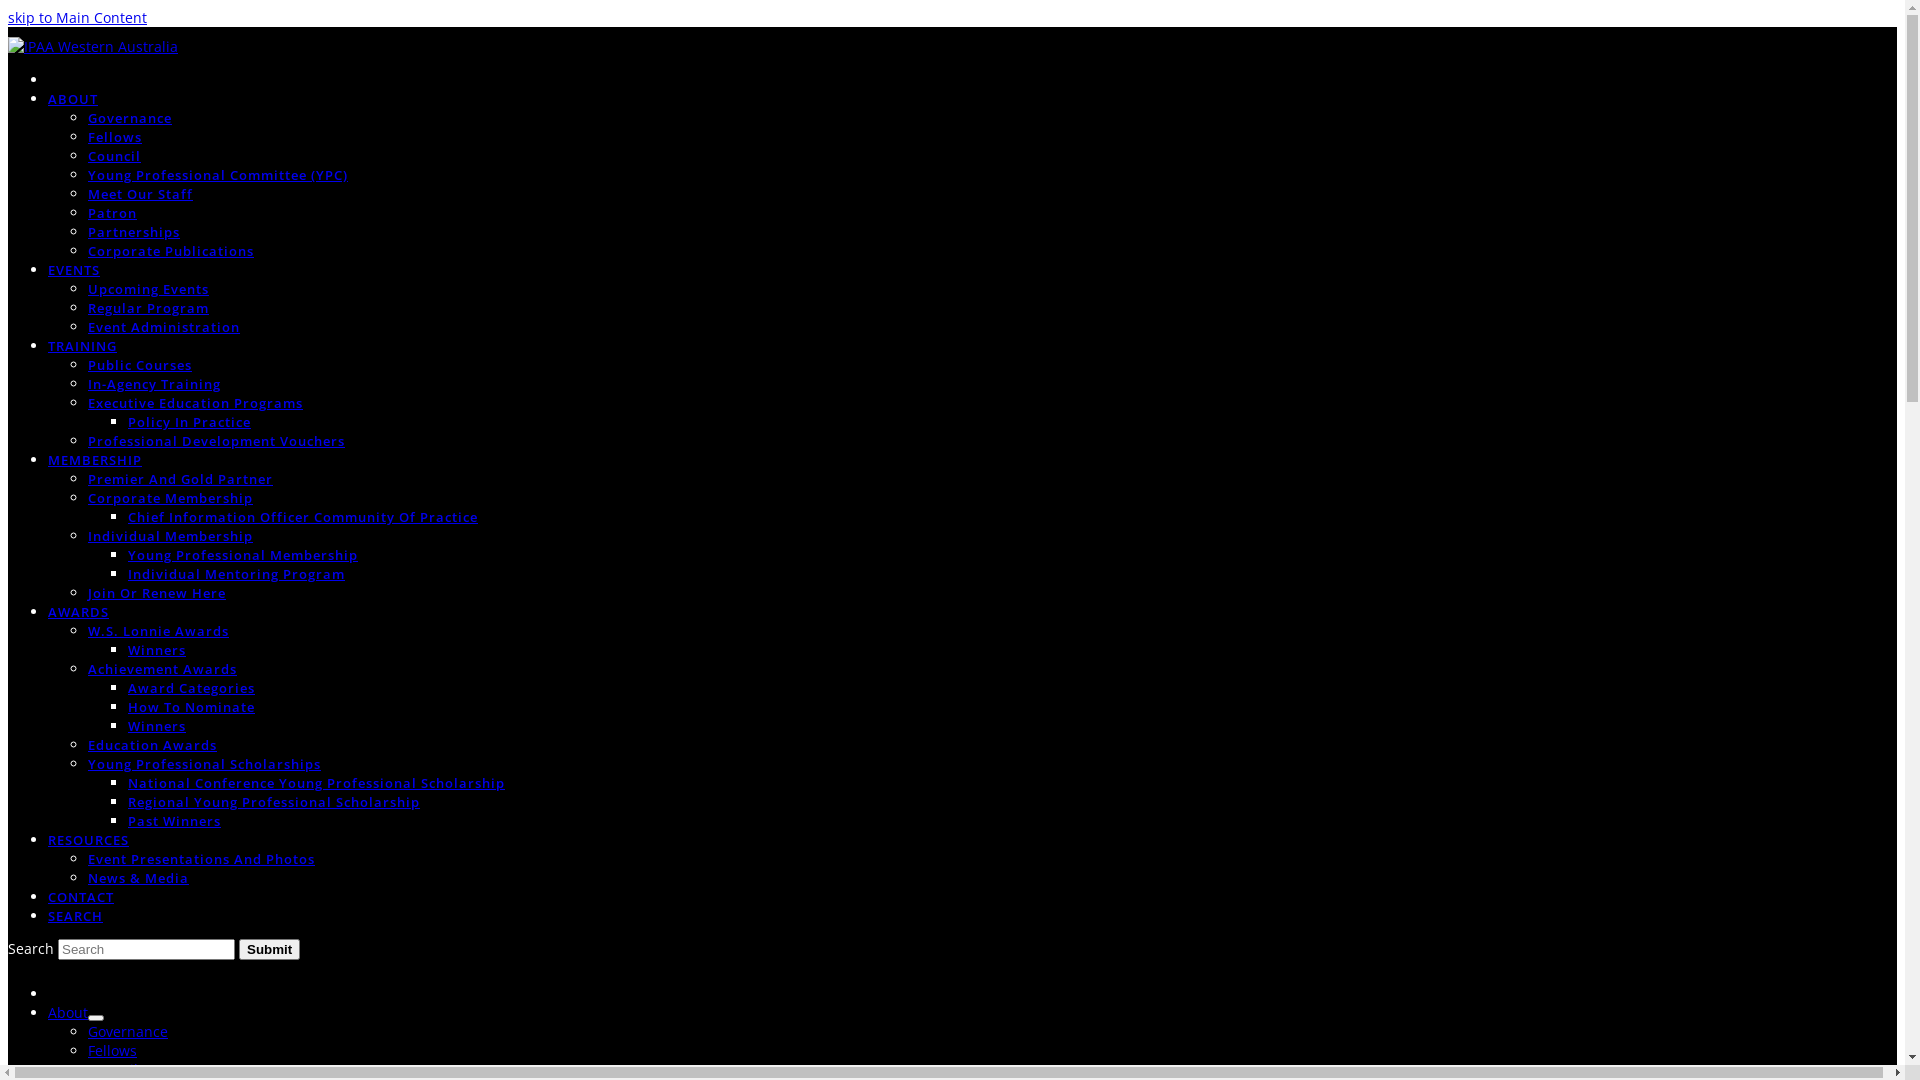 This screenshot has width=1920, height=1080. I want to click on About, so click(68, 1012).